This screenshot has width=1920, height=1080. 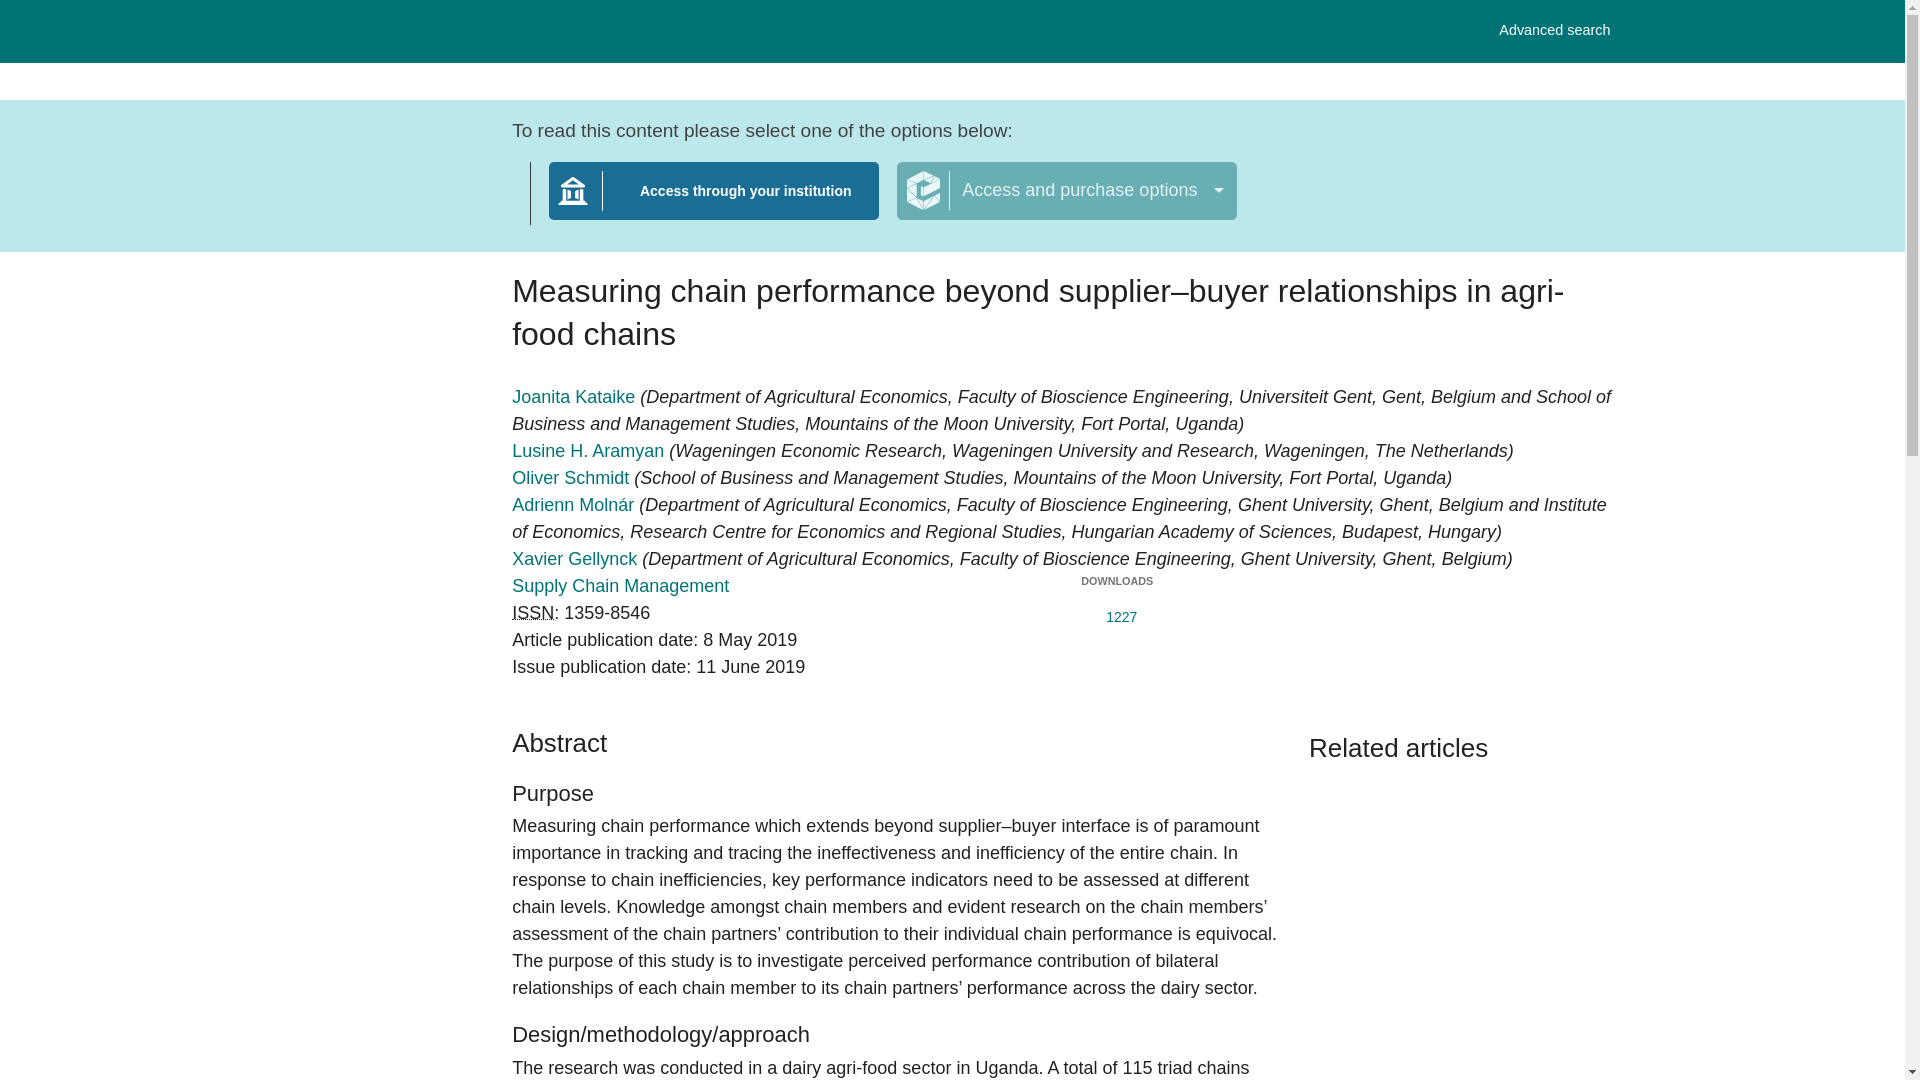 What do you see at coordinates (533, 612) in the screenshot?
I see `International Standard Serial Number.` at bounding box center [533, 612].